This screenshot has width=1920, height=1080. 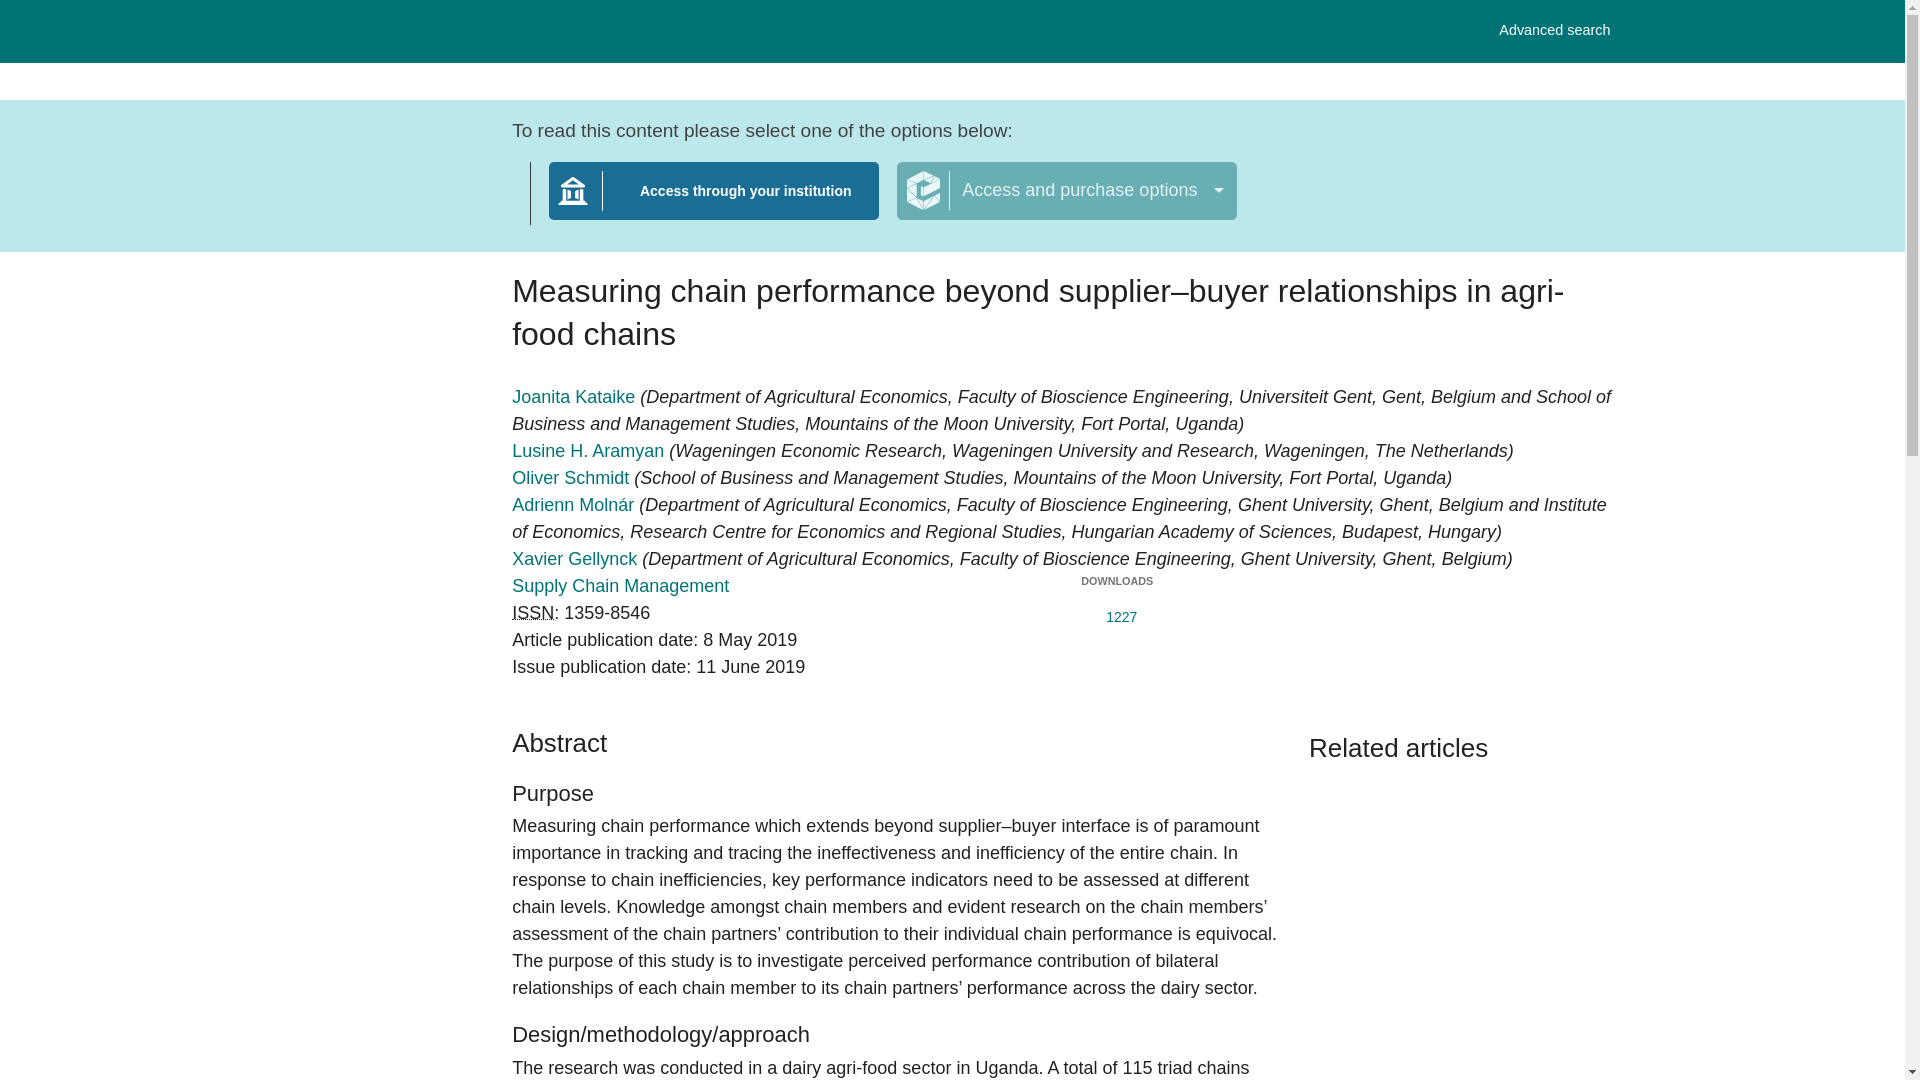 What do you see at coordinates (533, 612) in the screenshot?
I see `International Standard Serial Number.` at bounding box center [533, 612].